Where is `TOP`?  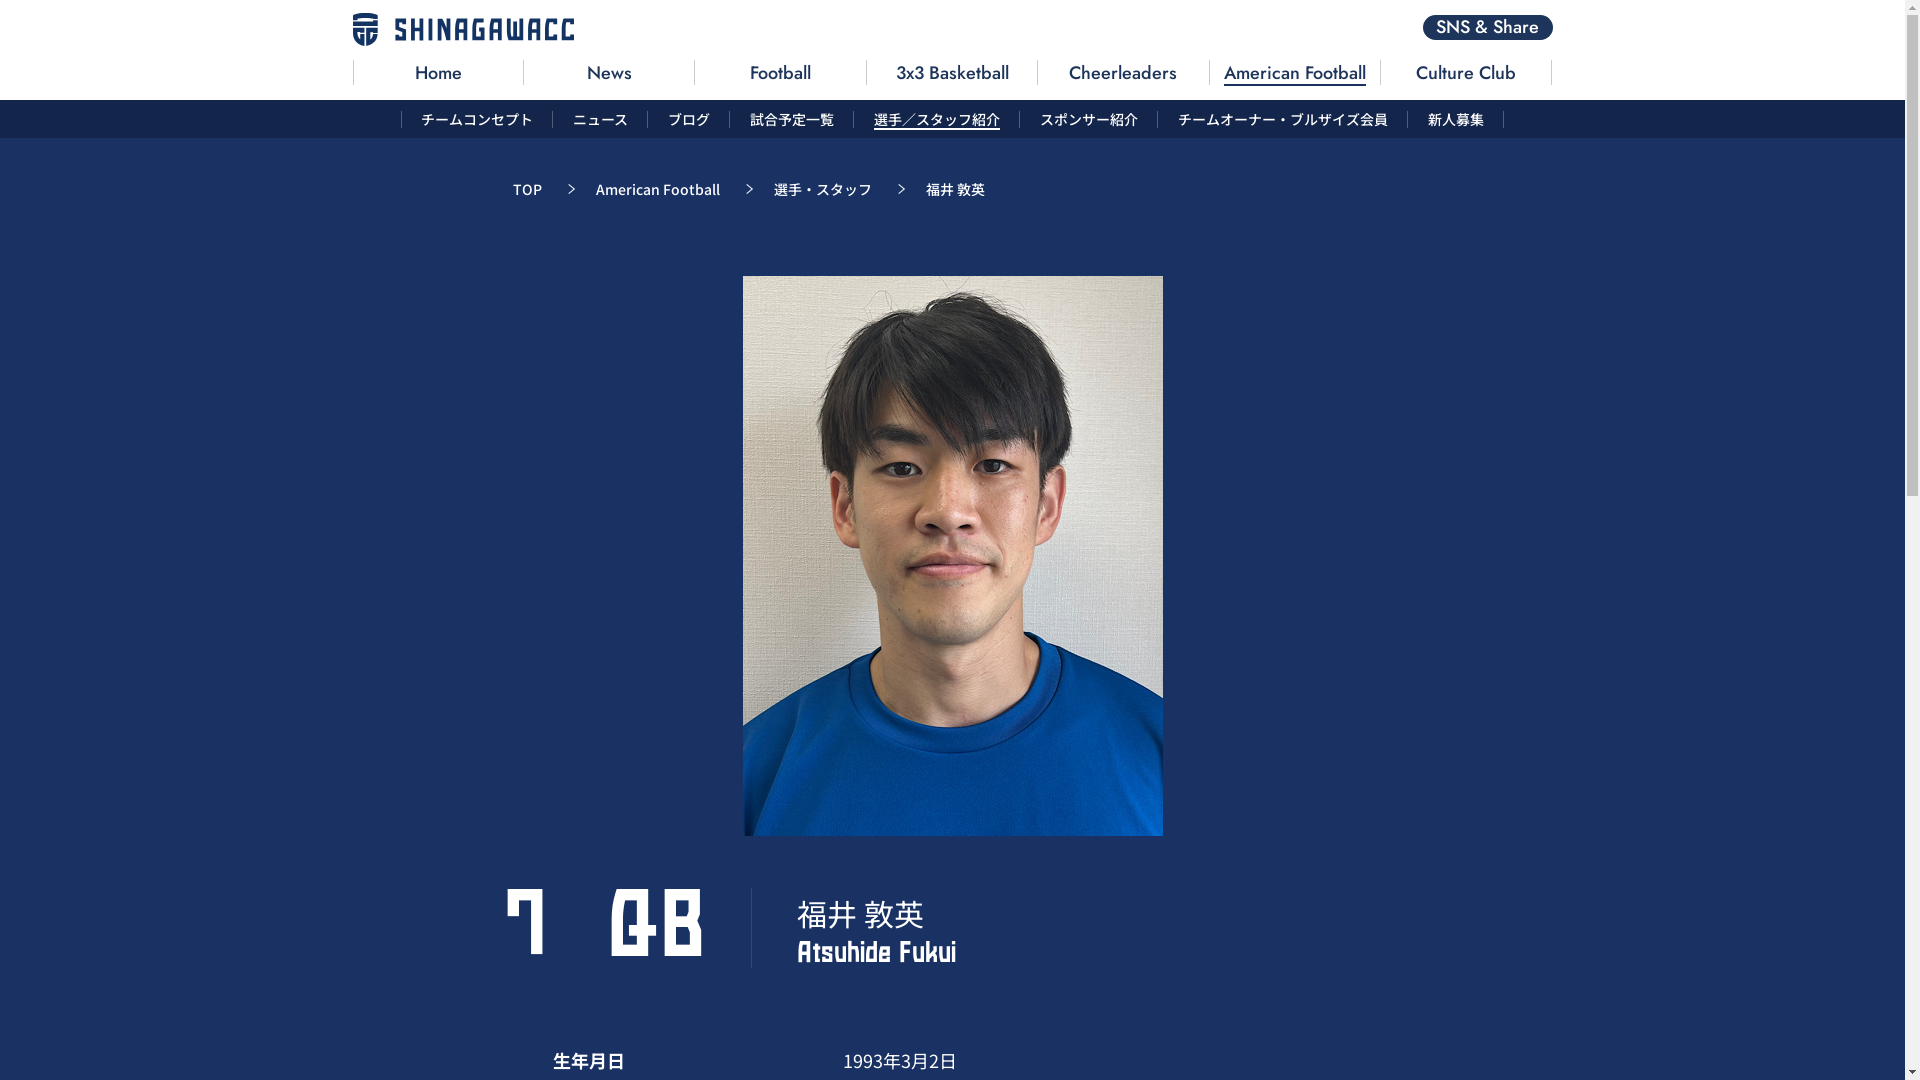 TOP is located at coordinates (526, 189).